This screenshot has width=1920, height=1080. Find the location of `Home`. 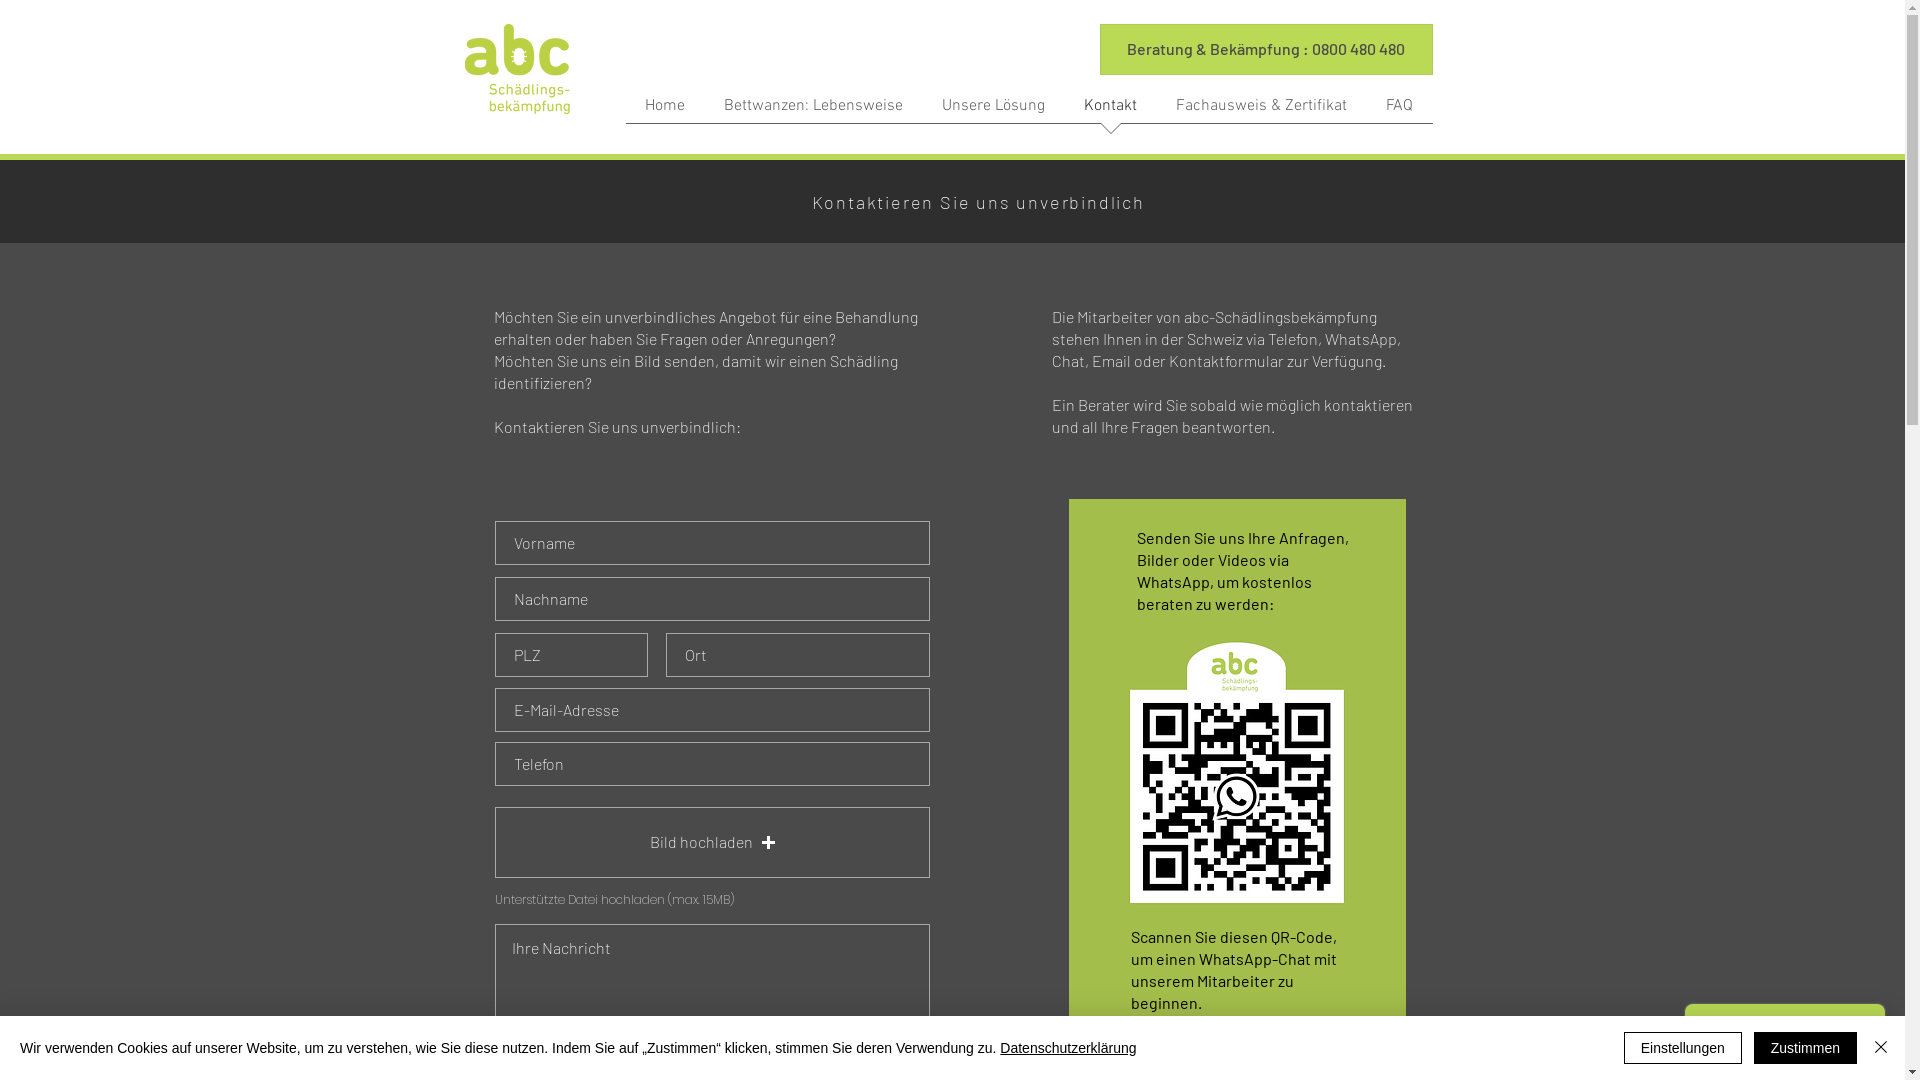

Home is located at coordinates (666, 112).